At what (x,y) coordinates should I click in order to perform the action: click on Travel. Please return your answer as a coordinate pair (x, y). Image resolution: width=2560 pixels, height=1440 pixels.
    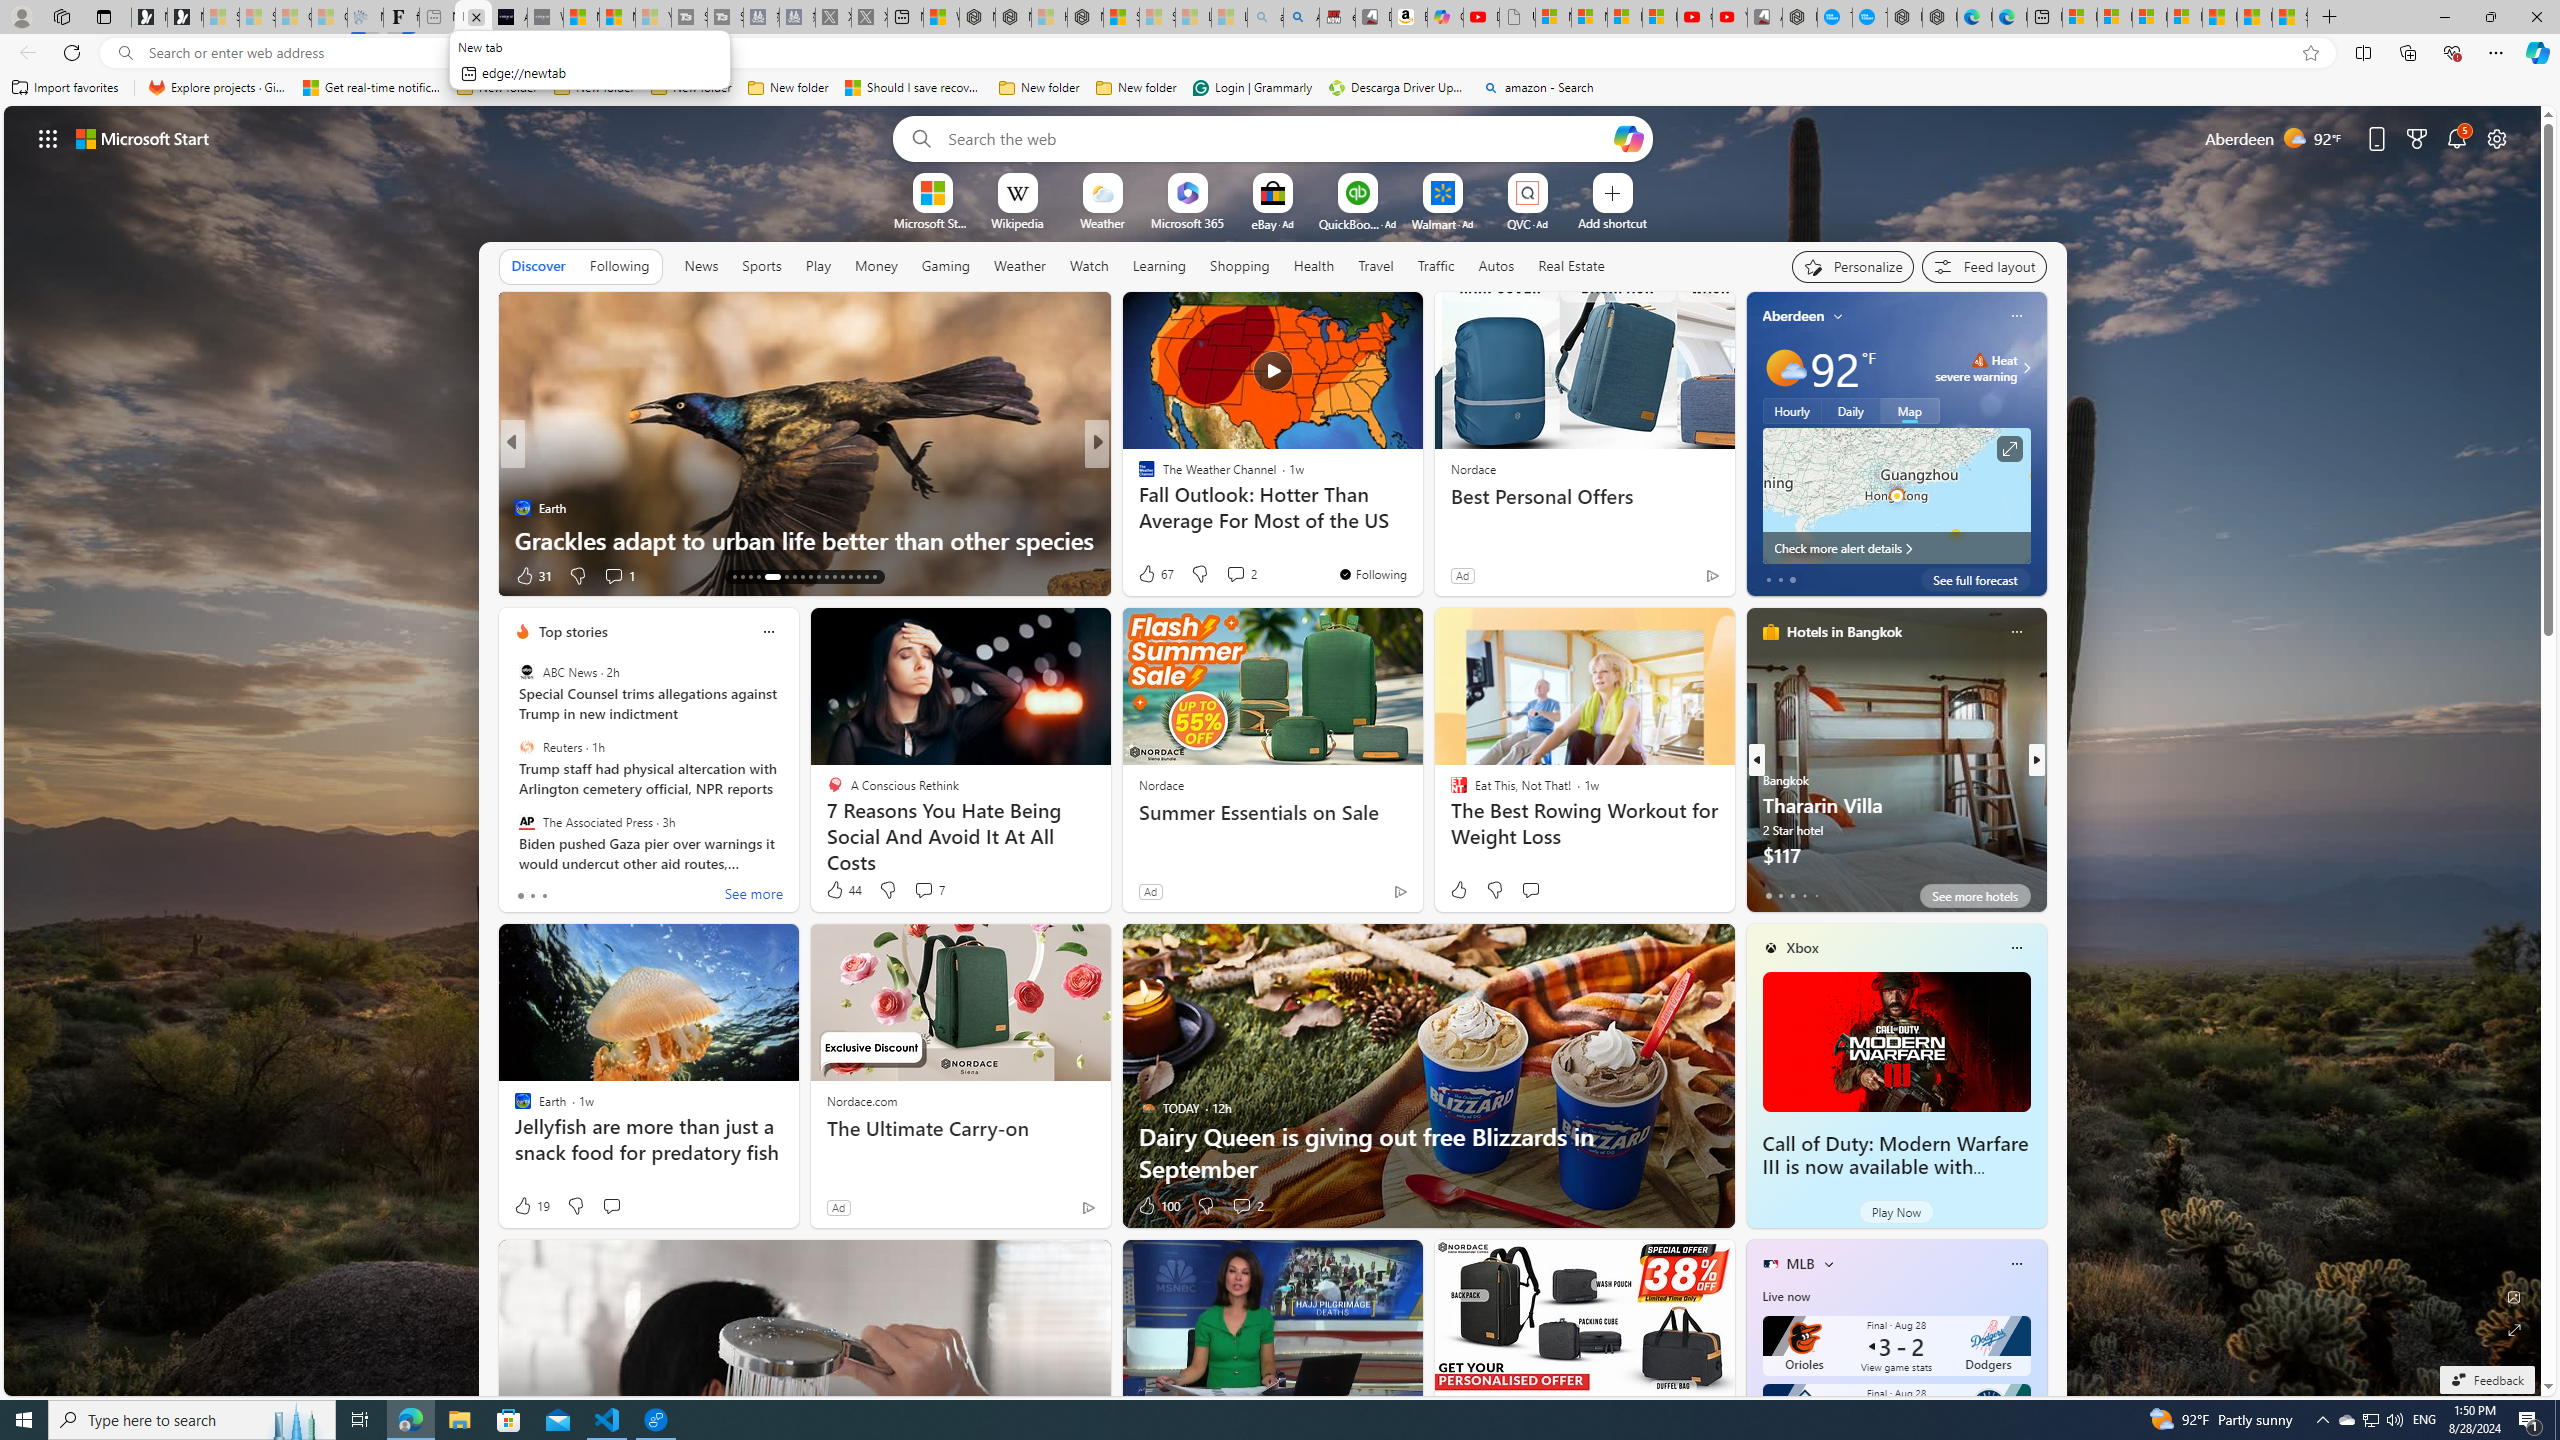
    Looking at the image, I should click on (1376, 265).